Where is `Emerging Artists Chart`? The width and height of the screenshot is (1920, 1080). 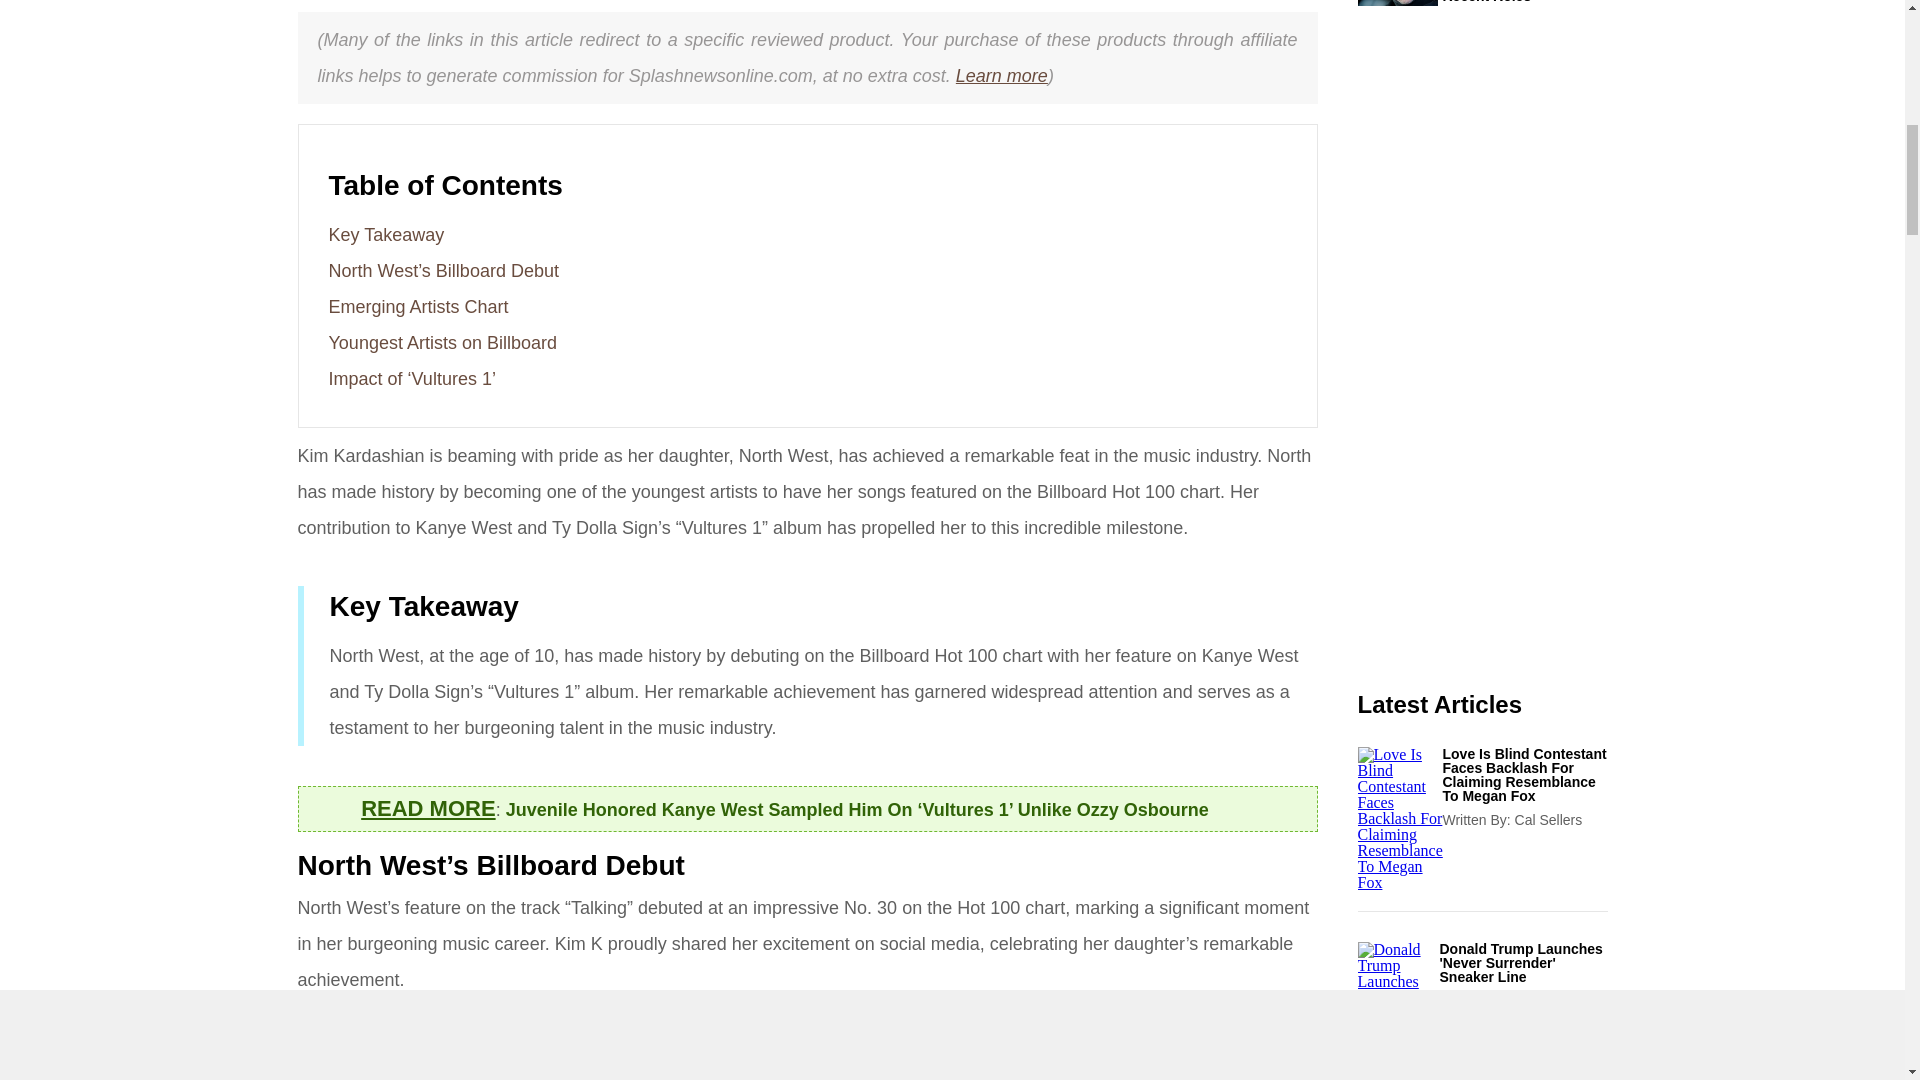
Emerging Artists Chart is located at coordinates (418, 307).